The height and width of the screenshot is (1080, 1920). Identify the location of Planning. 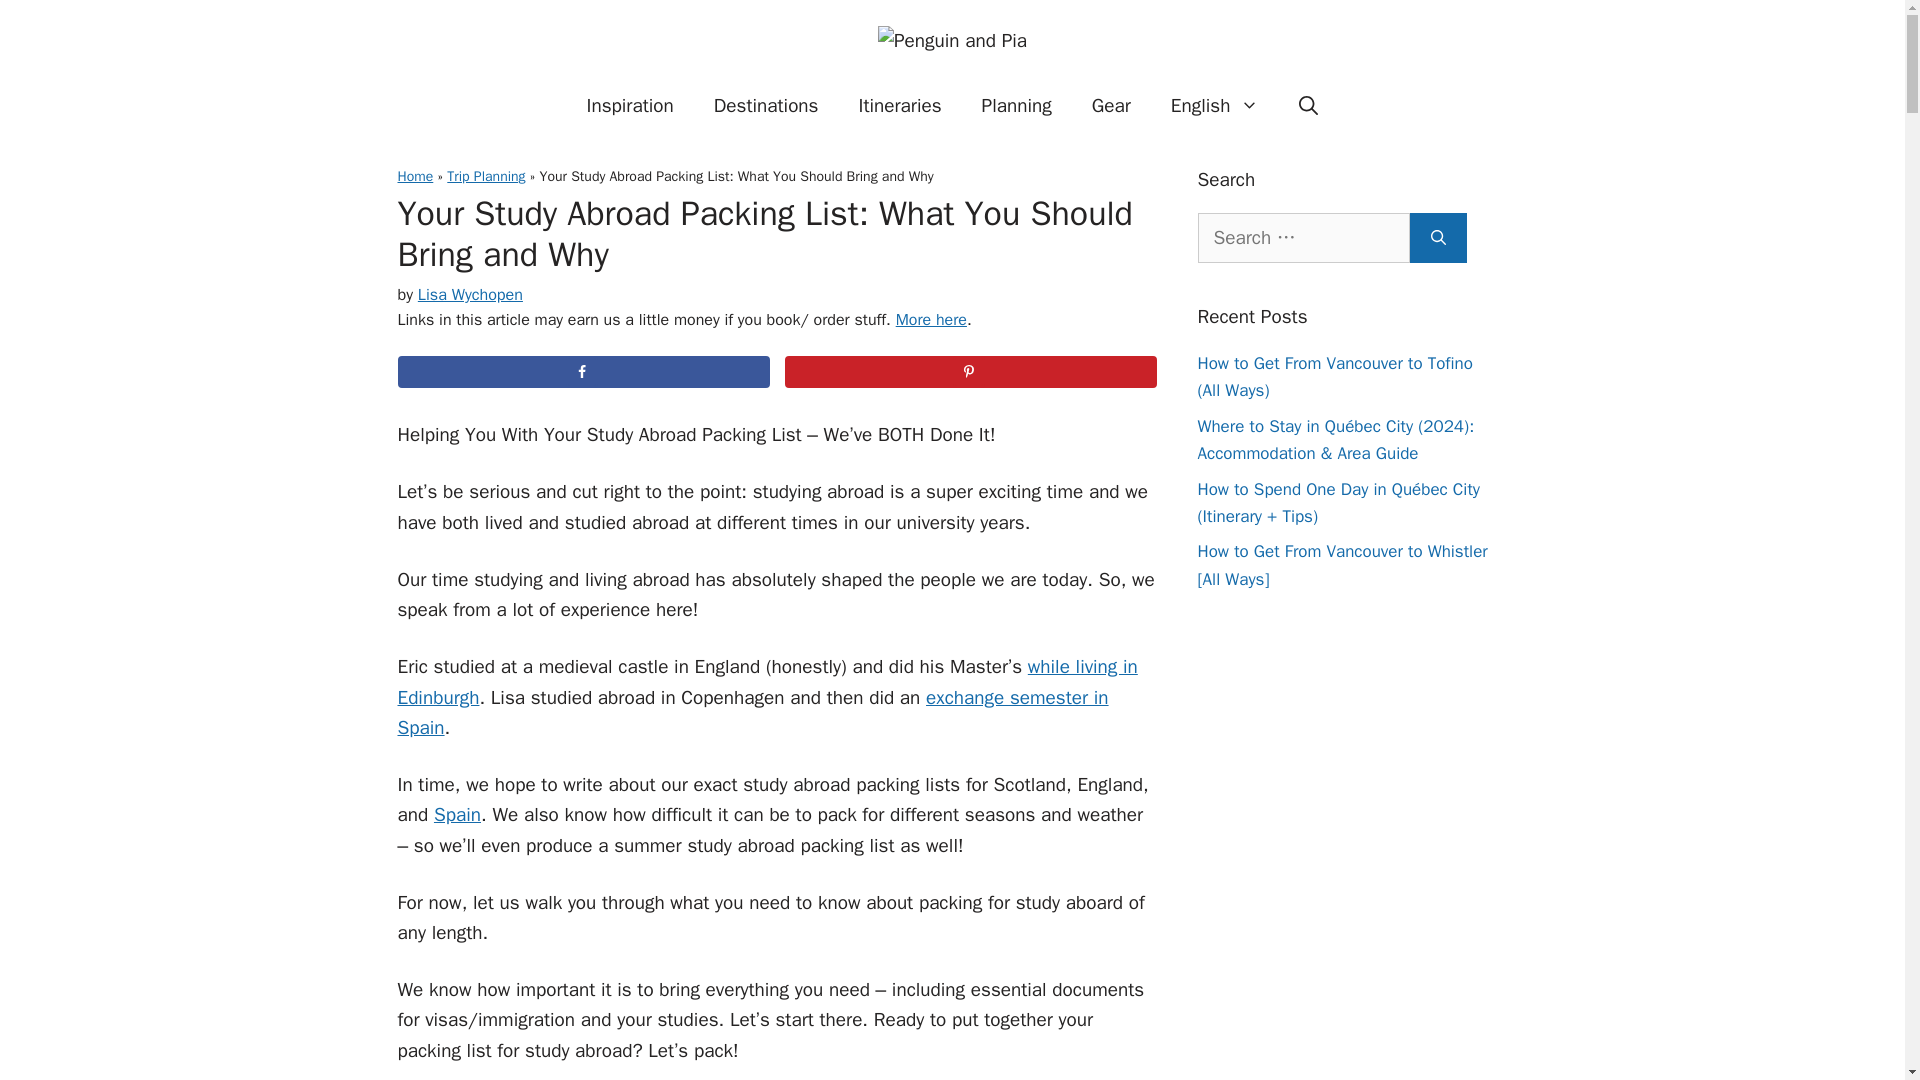
(1016, 106).